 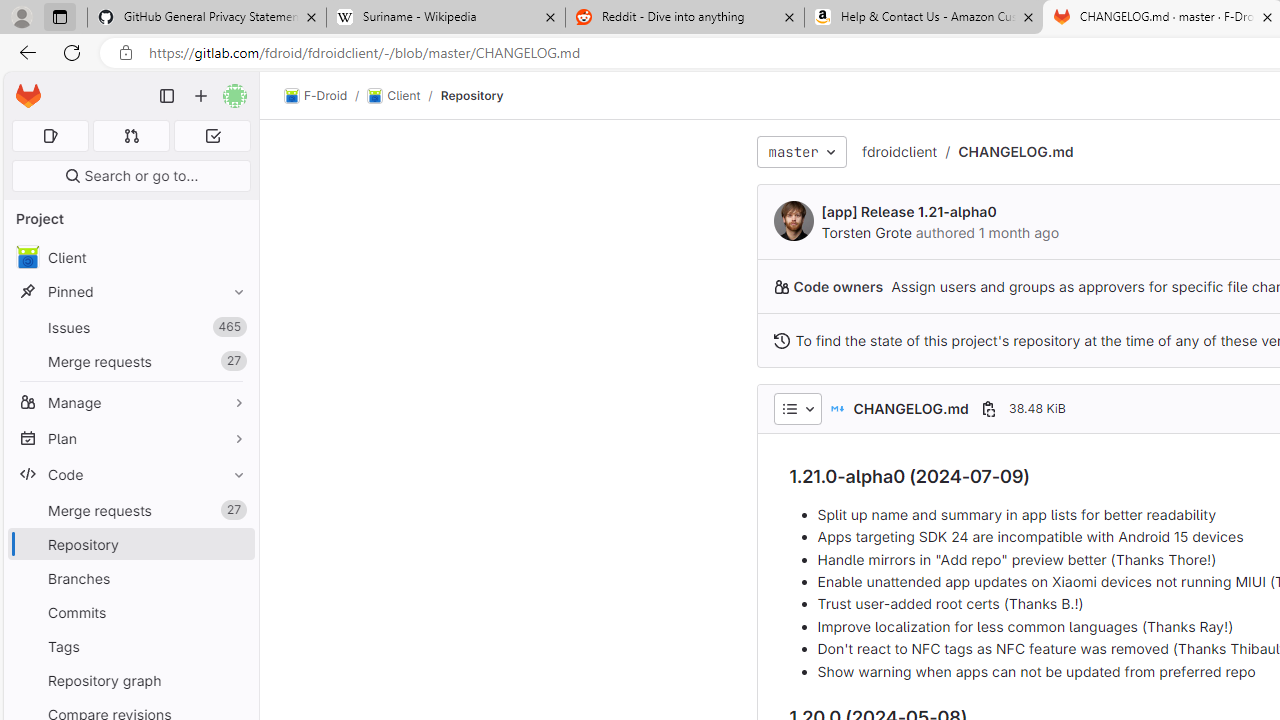 What do you see at coordinates (1015, 151) in the screenshot?
I see `CHANGELOG.md` at bounding box center [1015, 151].